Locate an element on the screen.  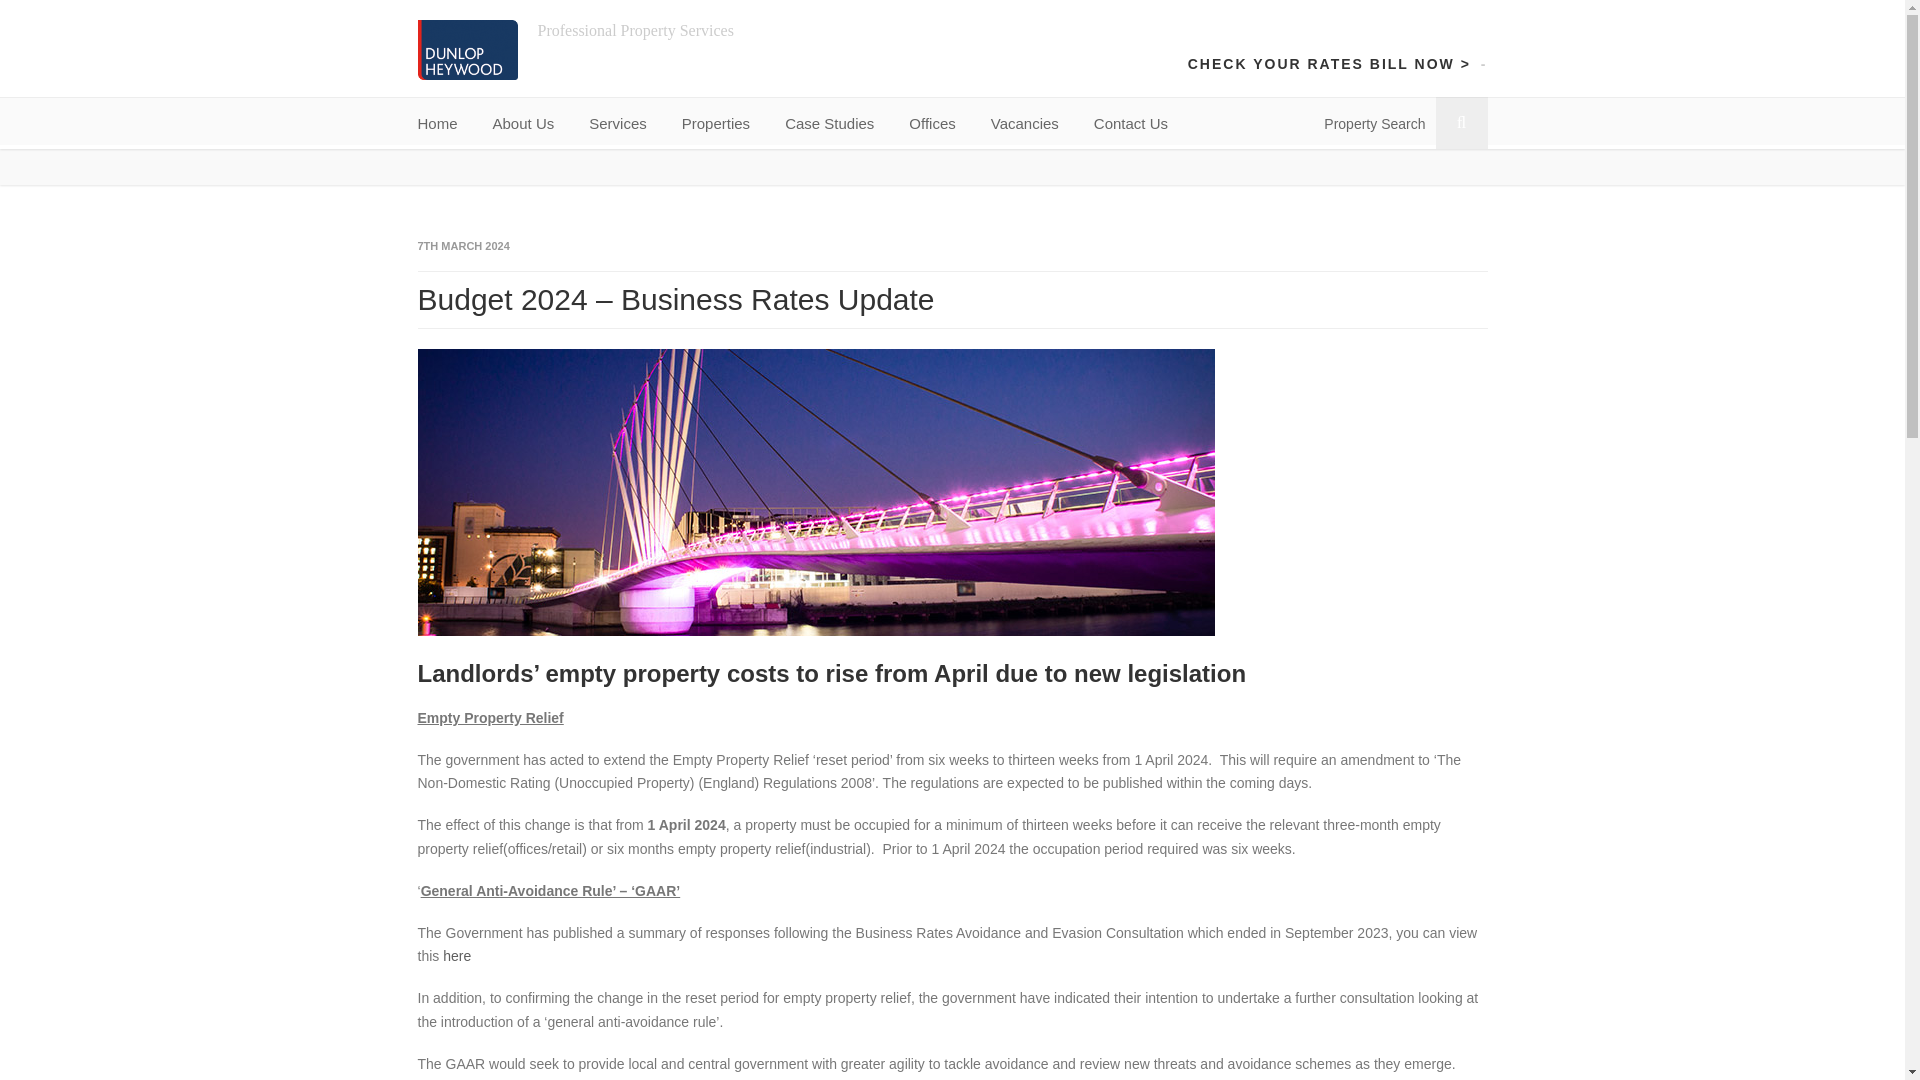
Dunlop Heywood is located at coordinates (468, 50).